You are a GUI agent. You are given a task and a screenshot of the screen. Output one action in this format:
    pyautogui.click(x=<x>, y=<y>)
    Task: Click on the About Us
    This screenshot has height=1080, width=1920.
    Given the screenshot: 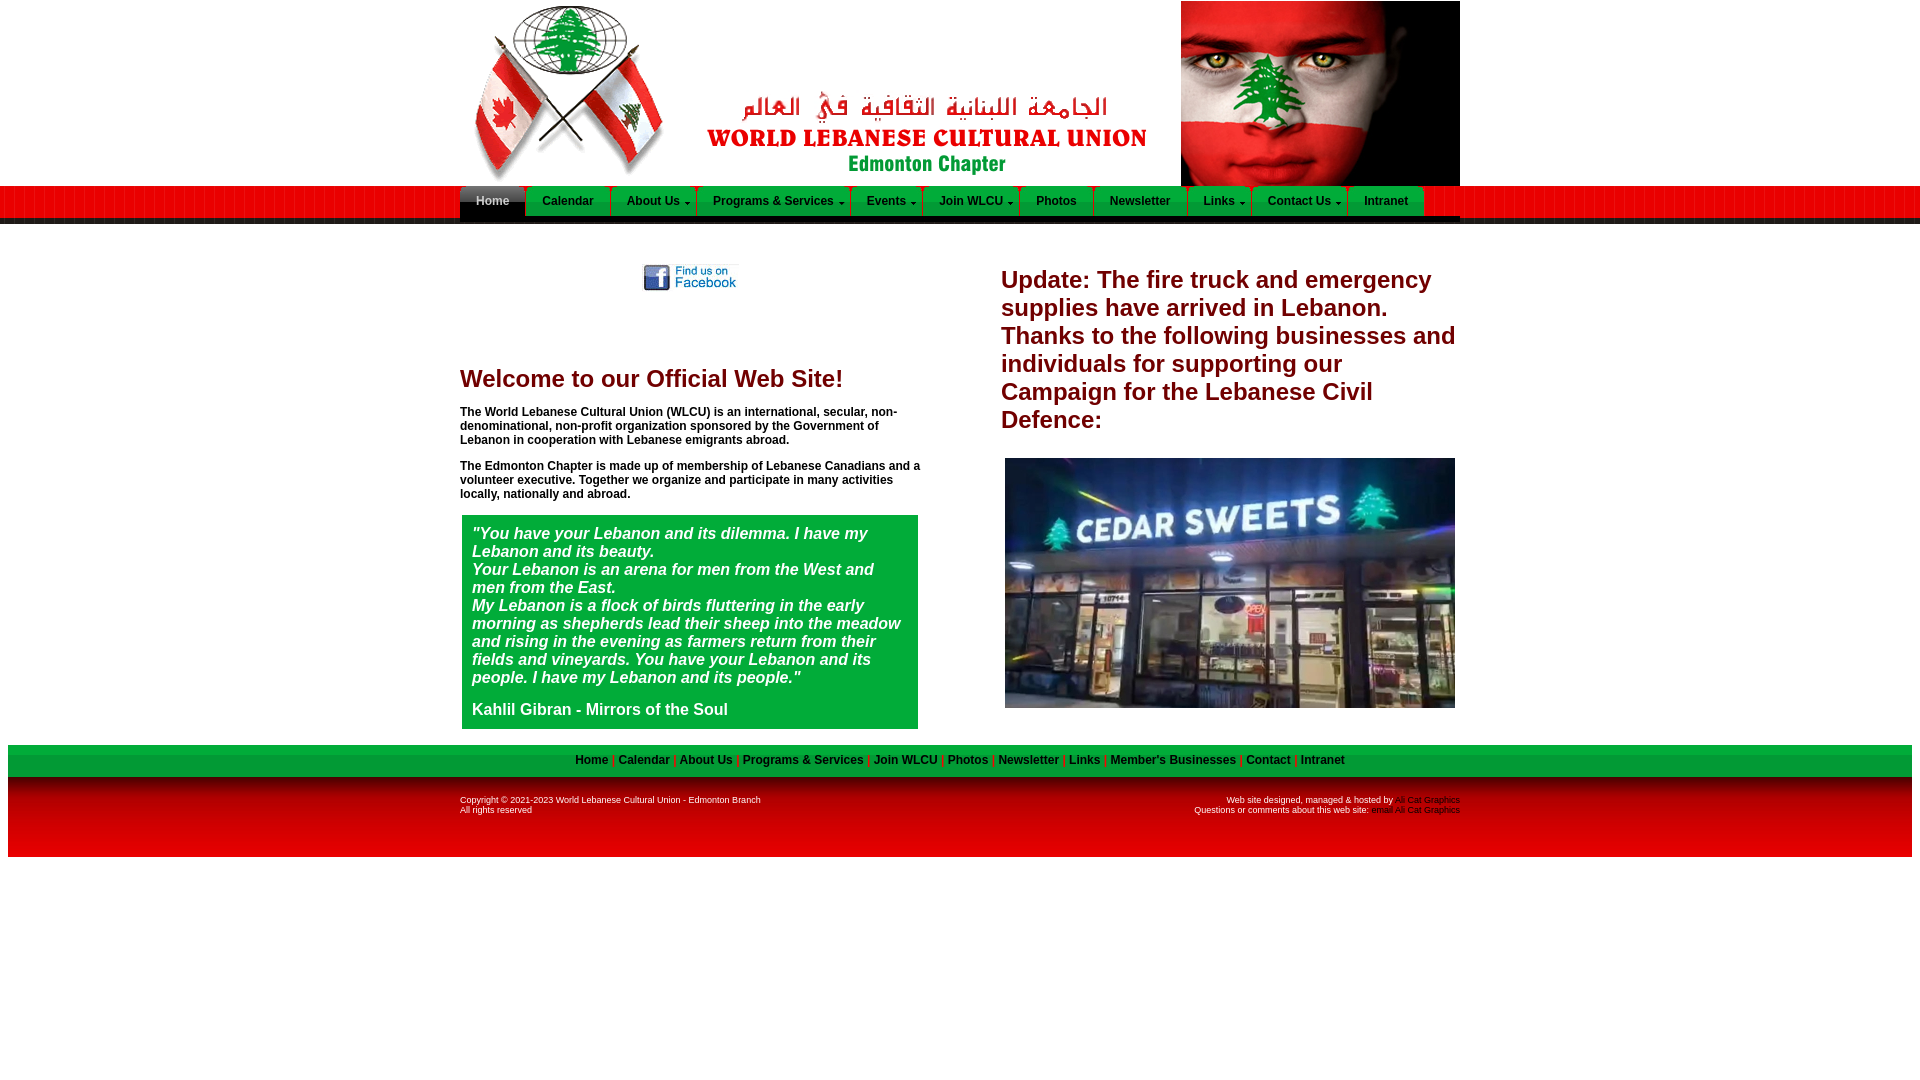 What is the action you would take?
    pyautogui.click(x=706, y=760)
    